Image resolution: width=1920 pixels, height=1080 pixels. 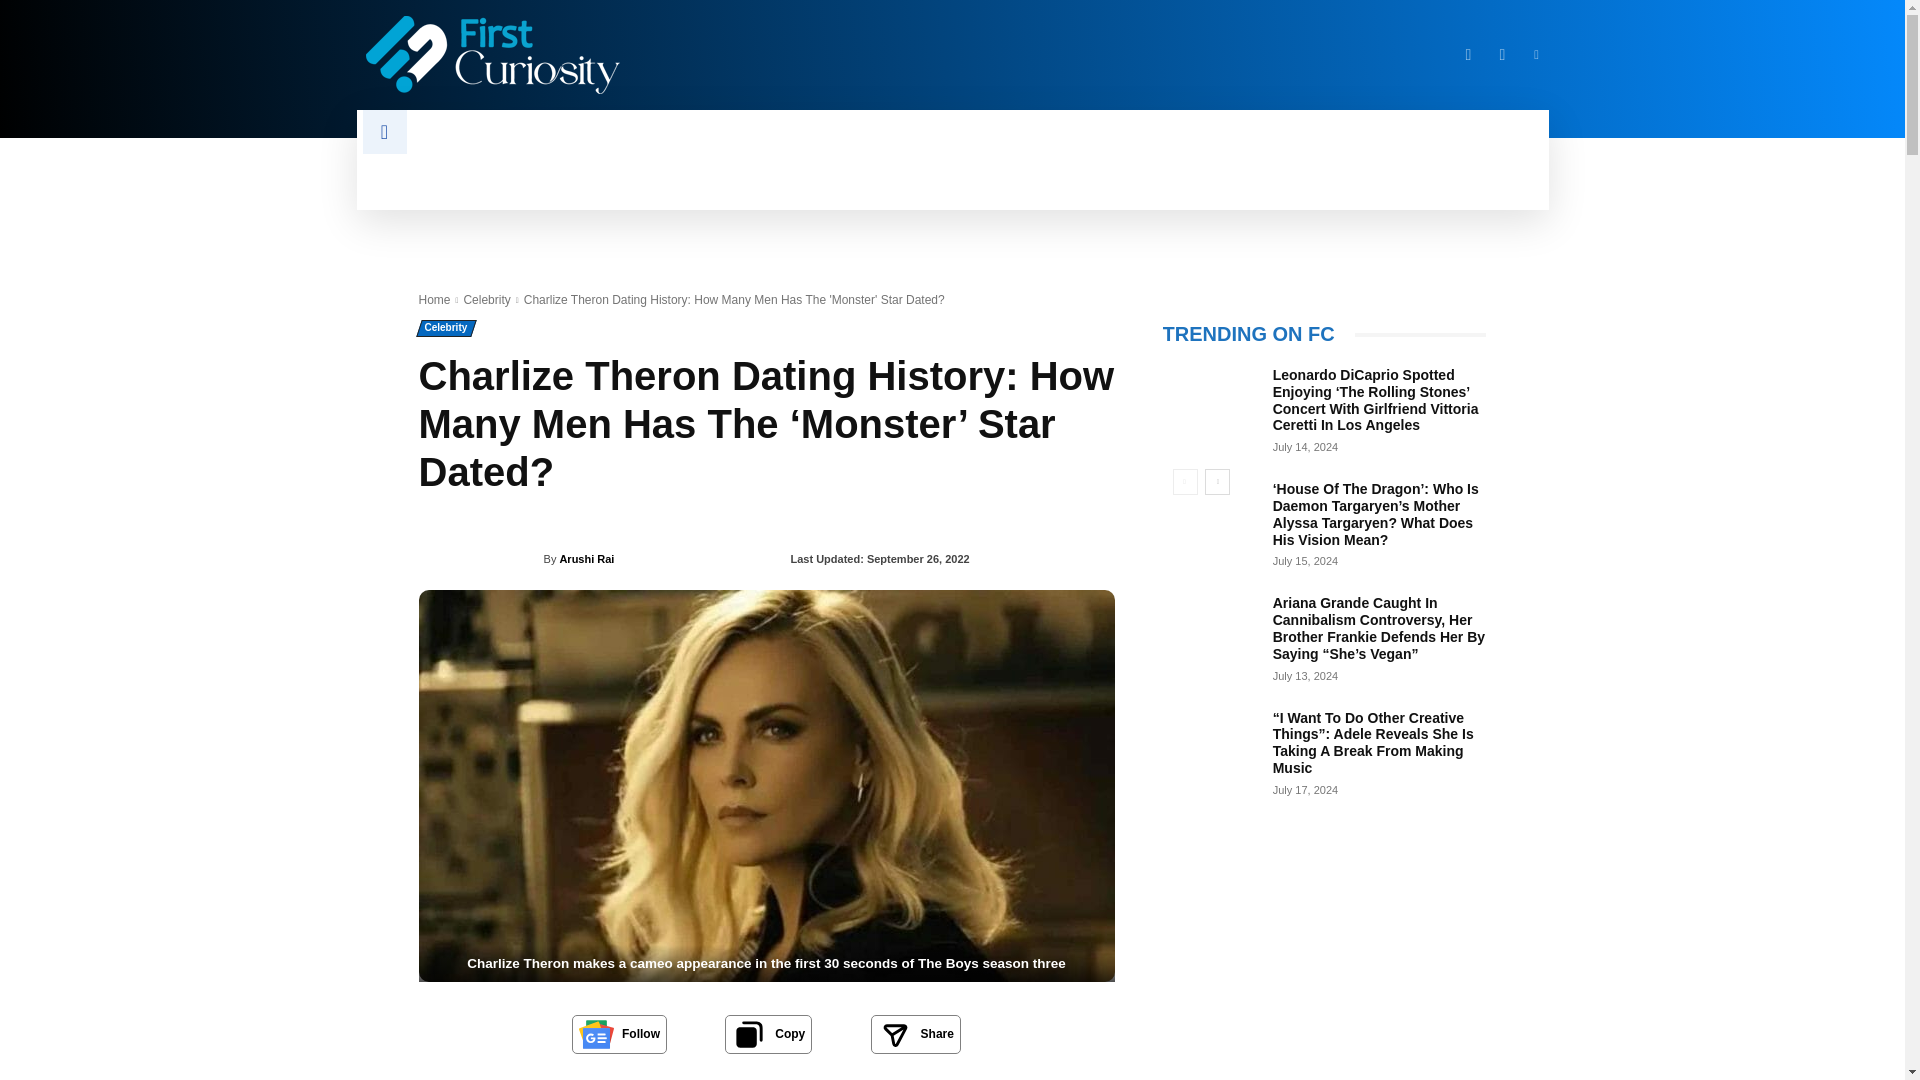 I want to click on Facebook, so click(x=1468, y=54).